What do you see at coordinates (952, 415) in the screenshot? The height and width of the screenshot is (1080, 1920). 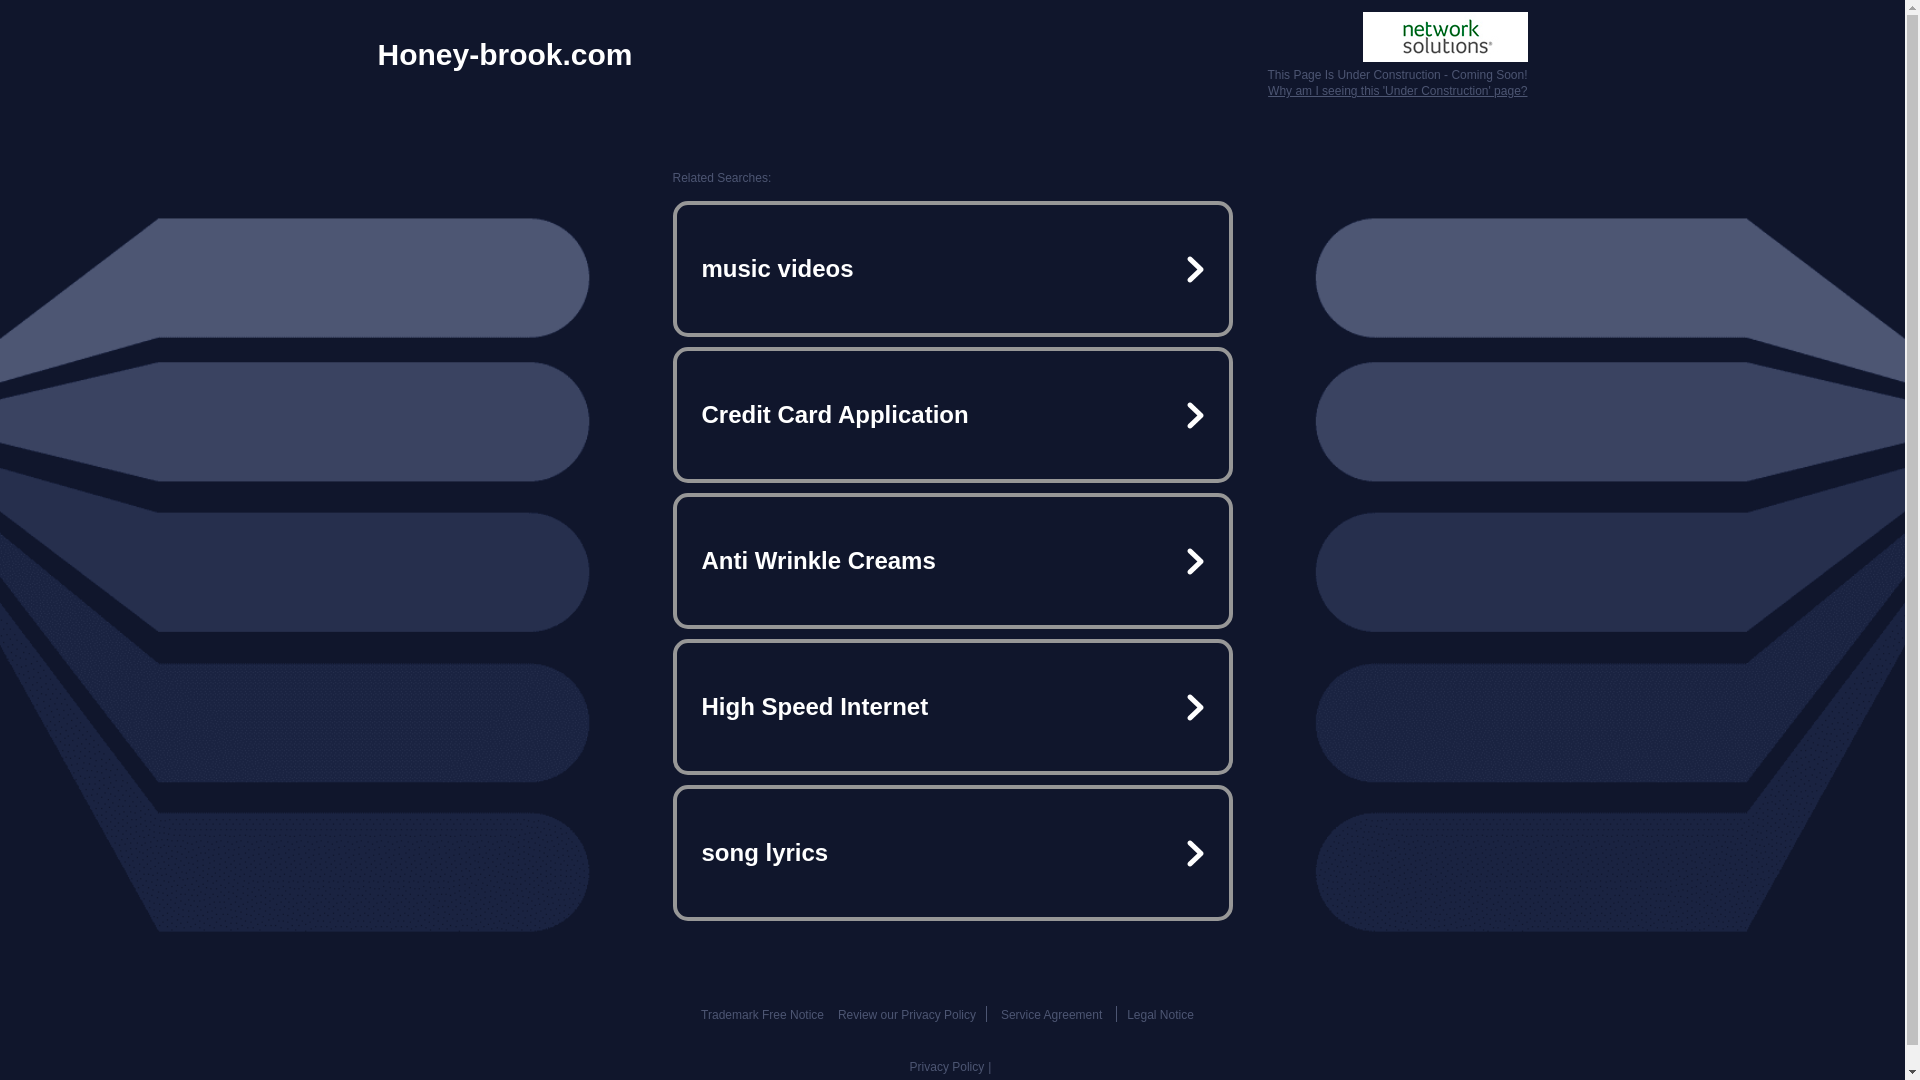 I see `Credit Card Application` at bounding box center [952, 415].